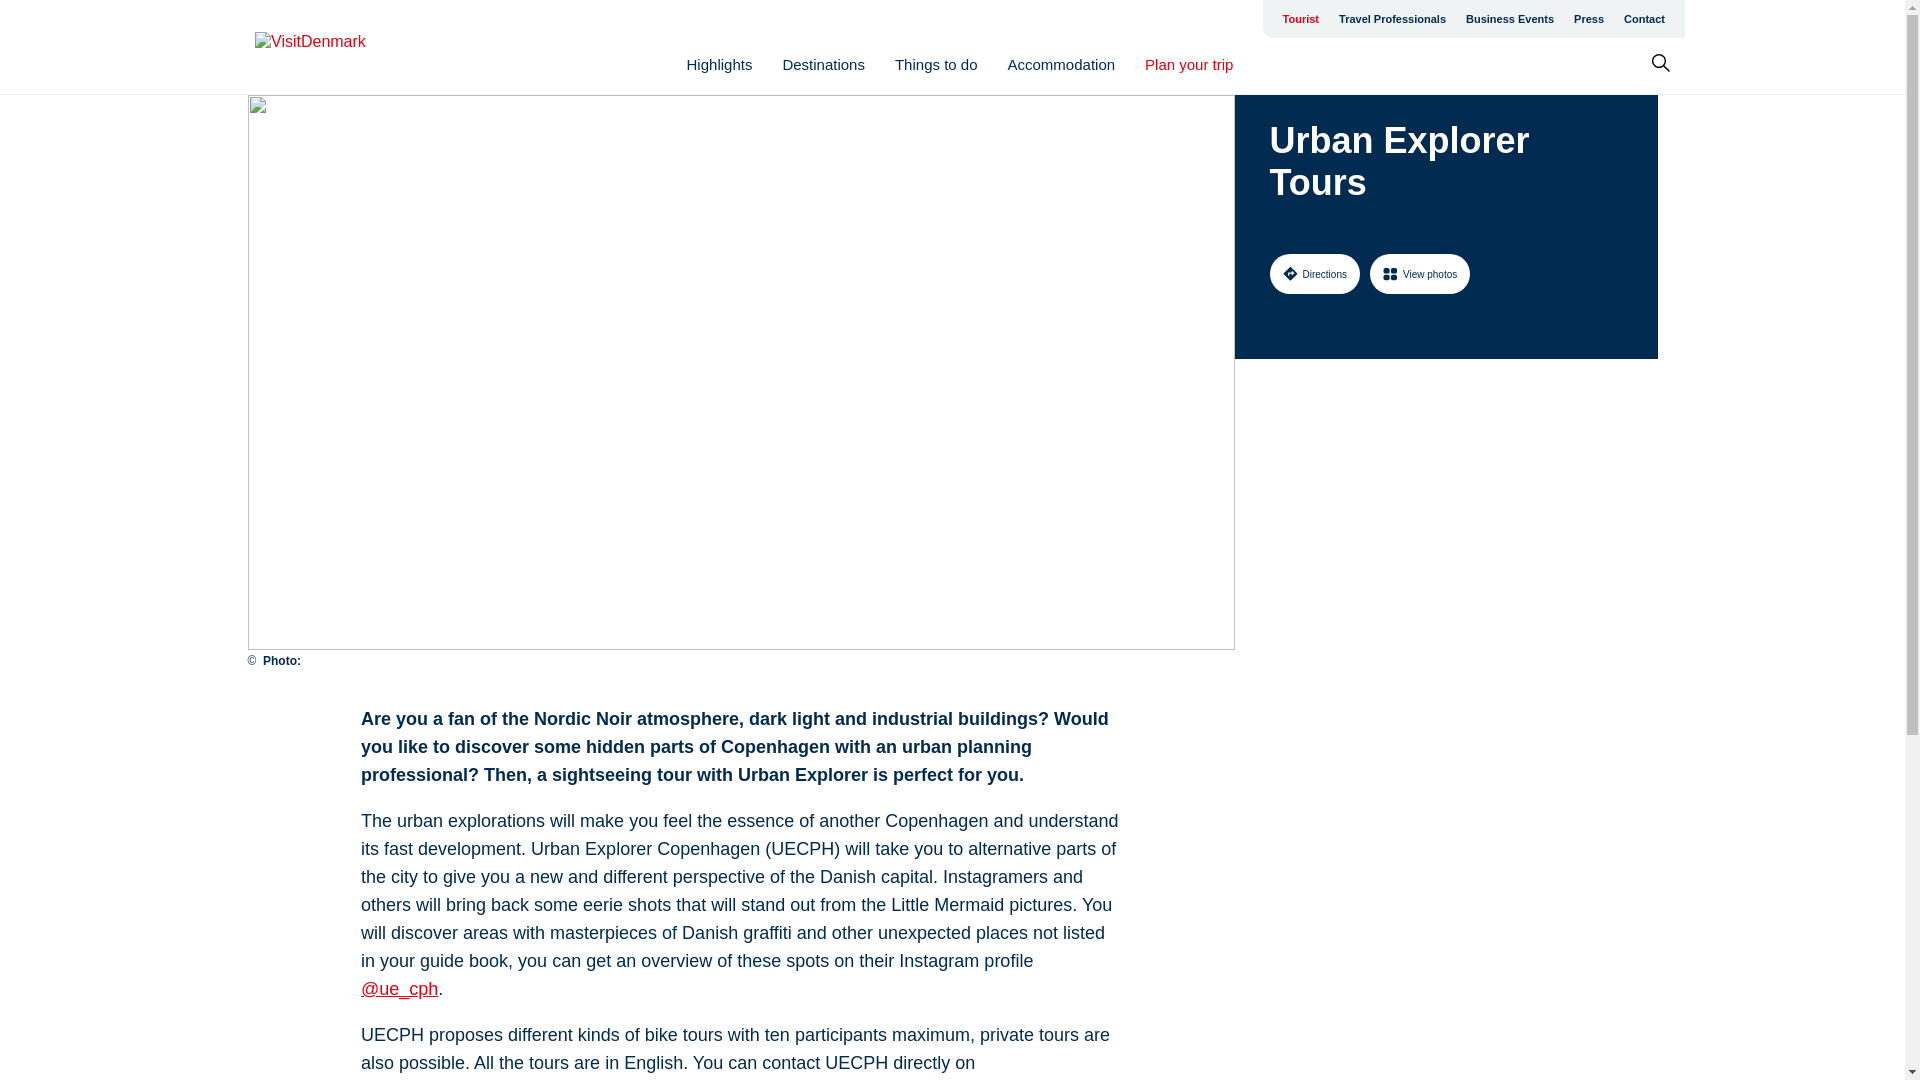  I want to click on Accommodation, so click(1062, 64).